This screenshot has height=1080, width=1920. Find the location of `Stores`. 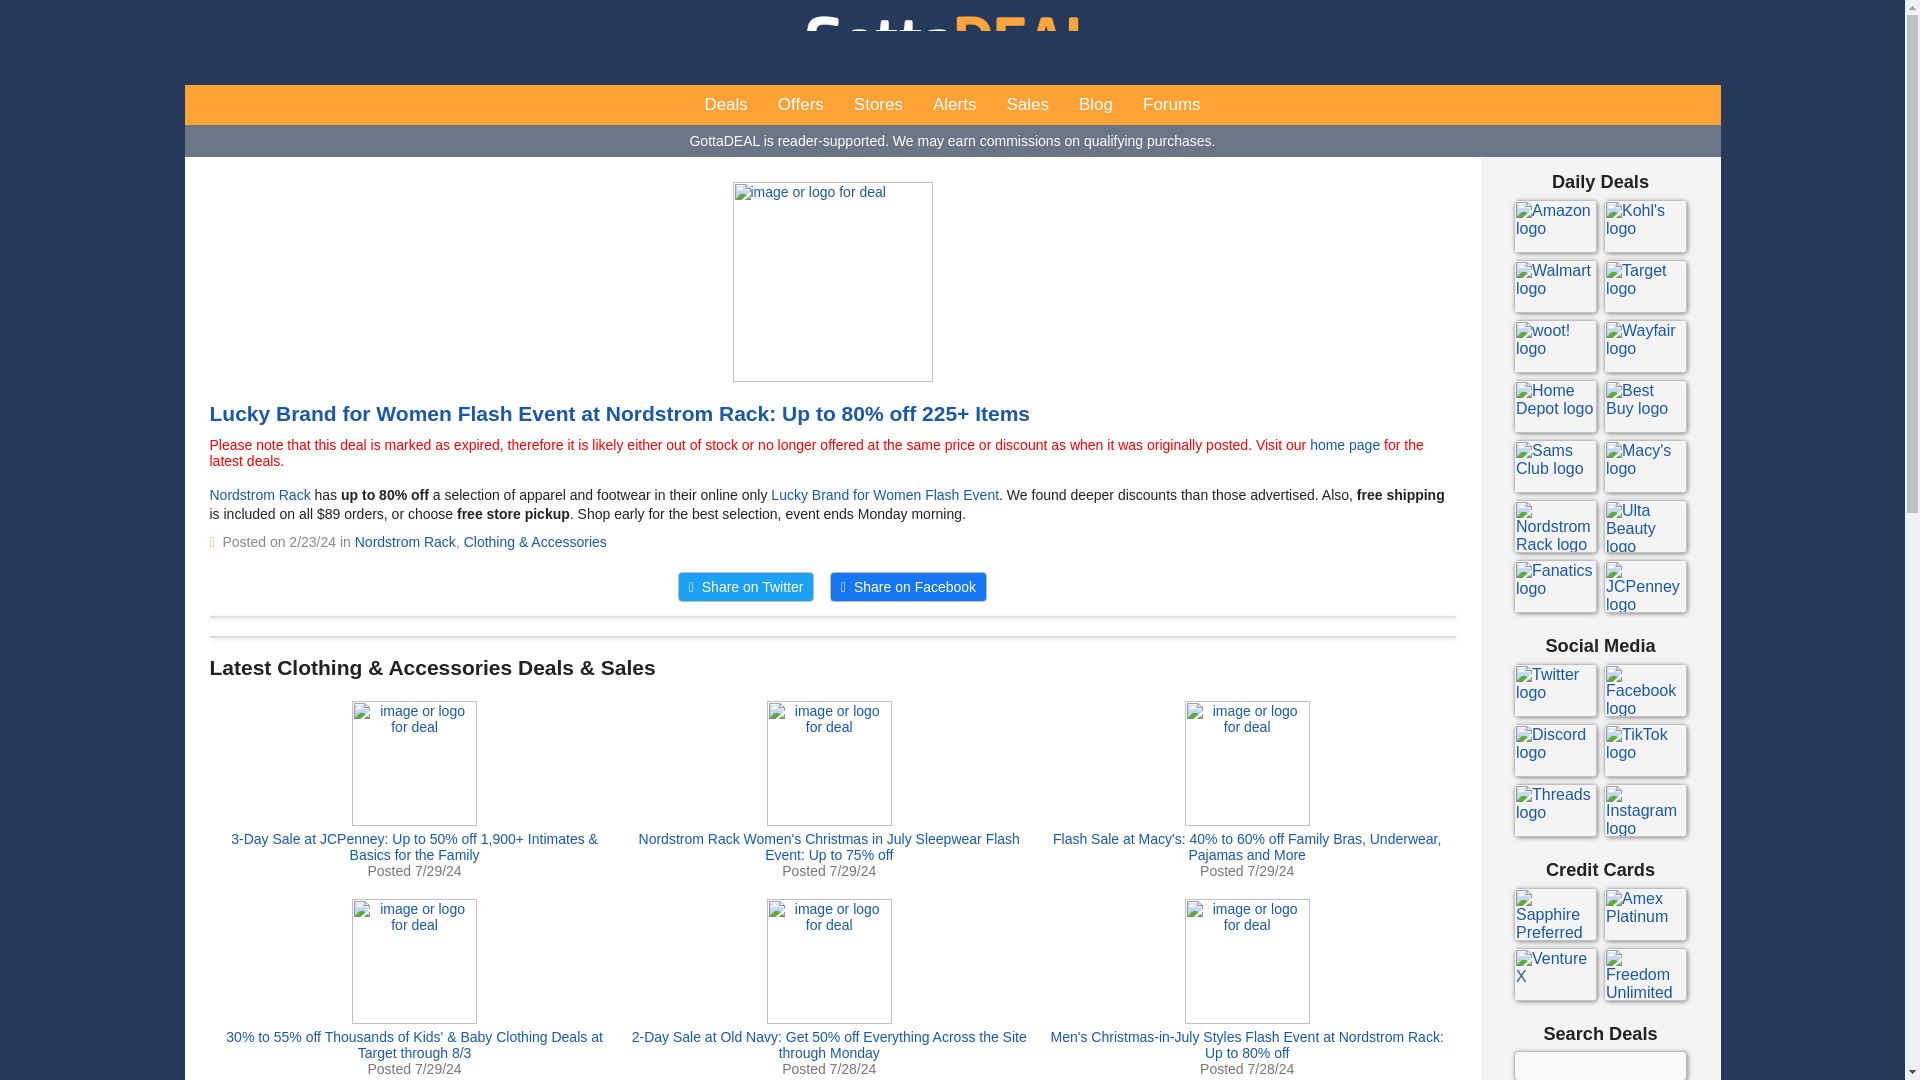

Stores is located at coordinates (878, 105).